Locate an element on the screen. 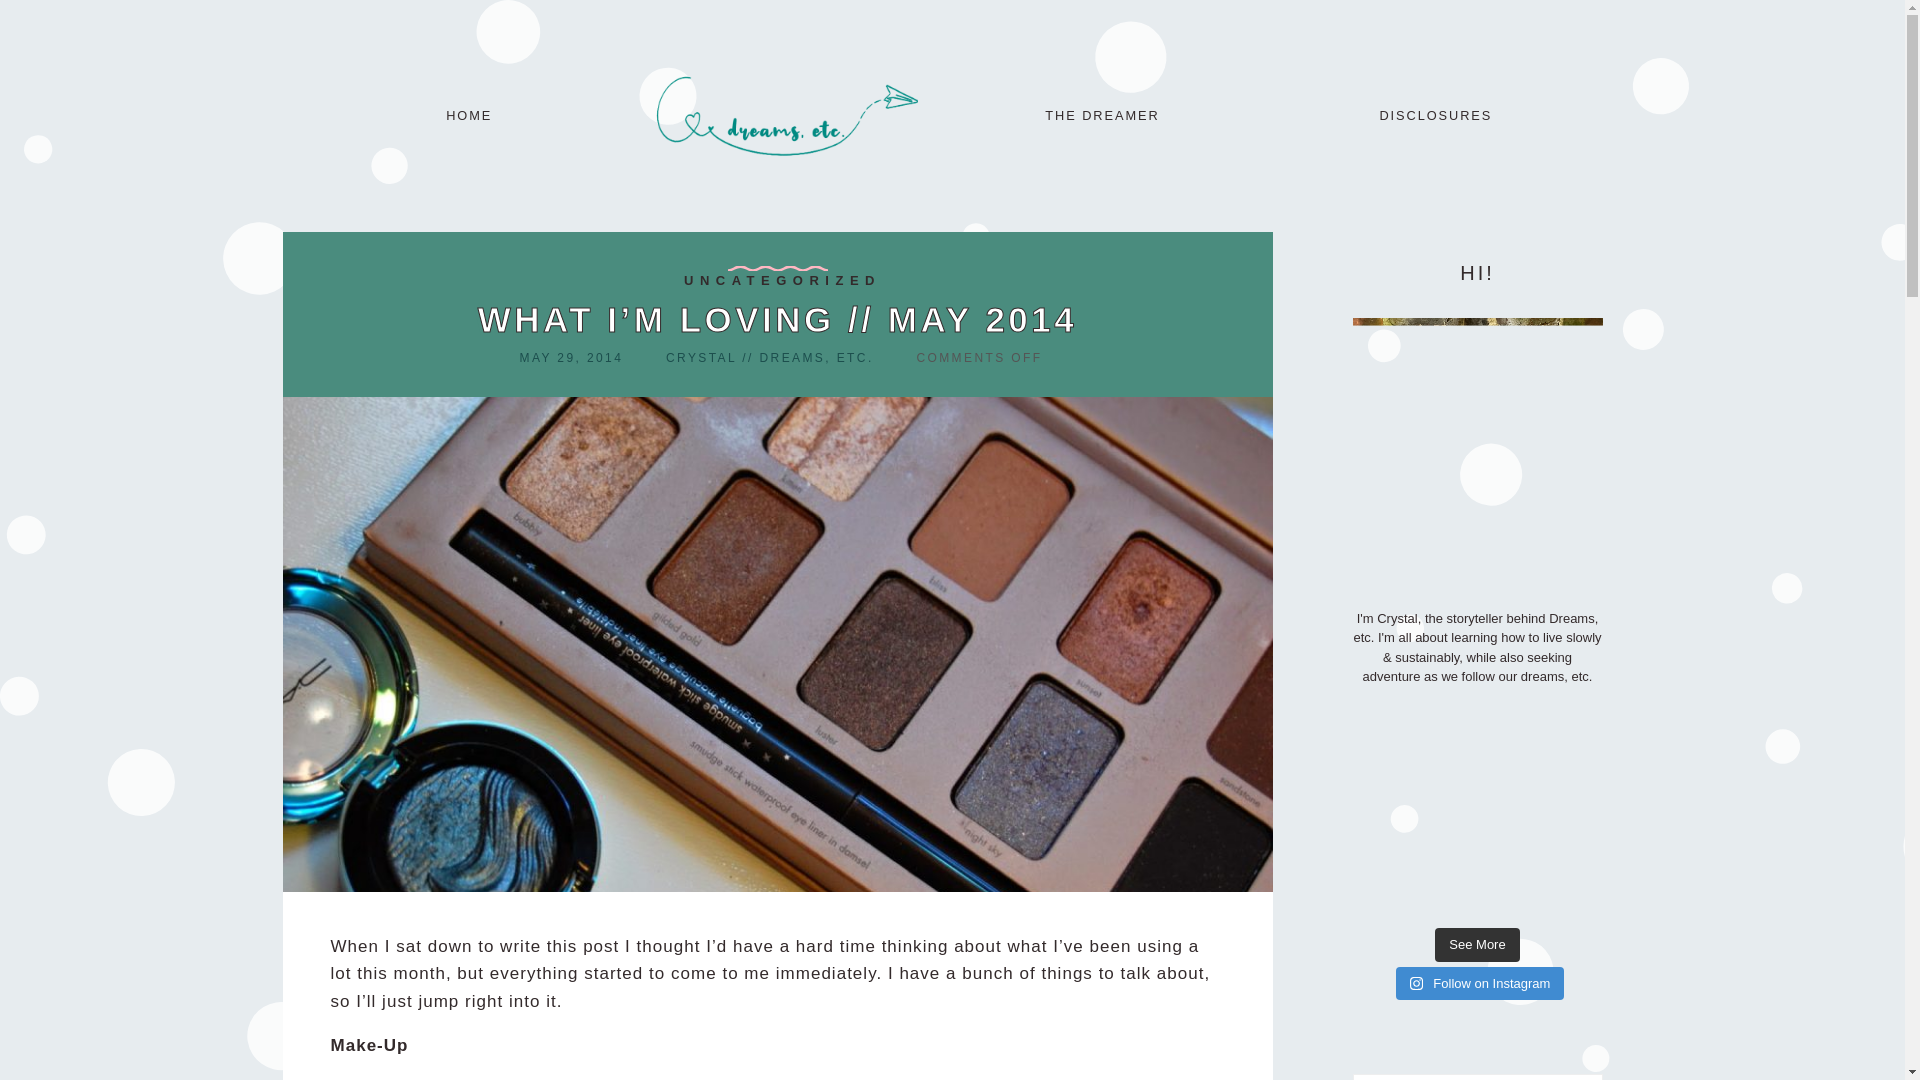  MAY 29, 2014 is located at coordinates (570, 358).